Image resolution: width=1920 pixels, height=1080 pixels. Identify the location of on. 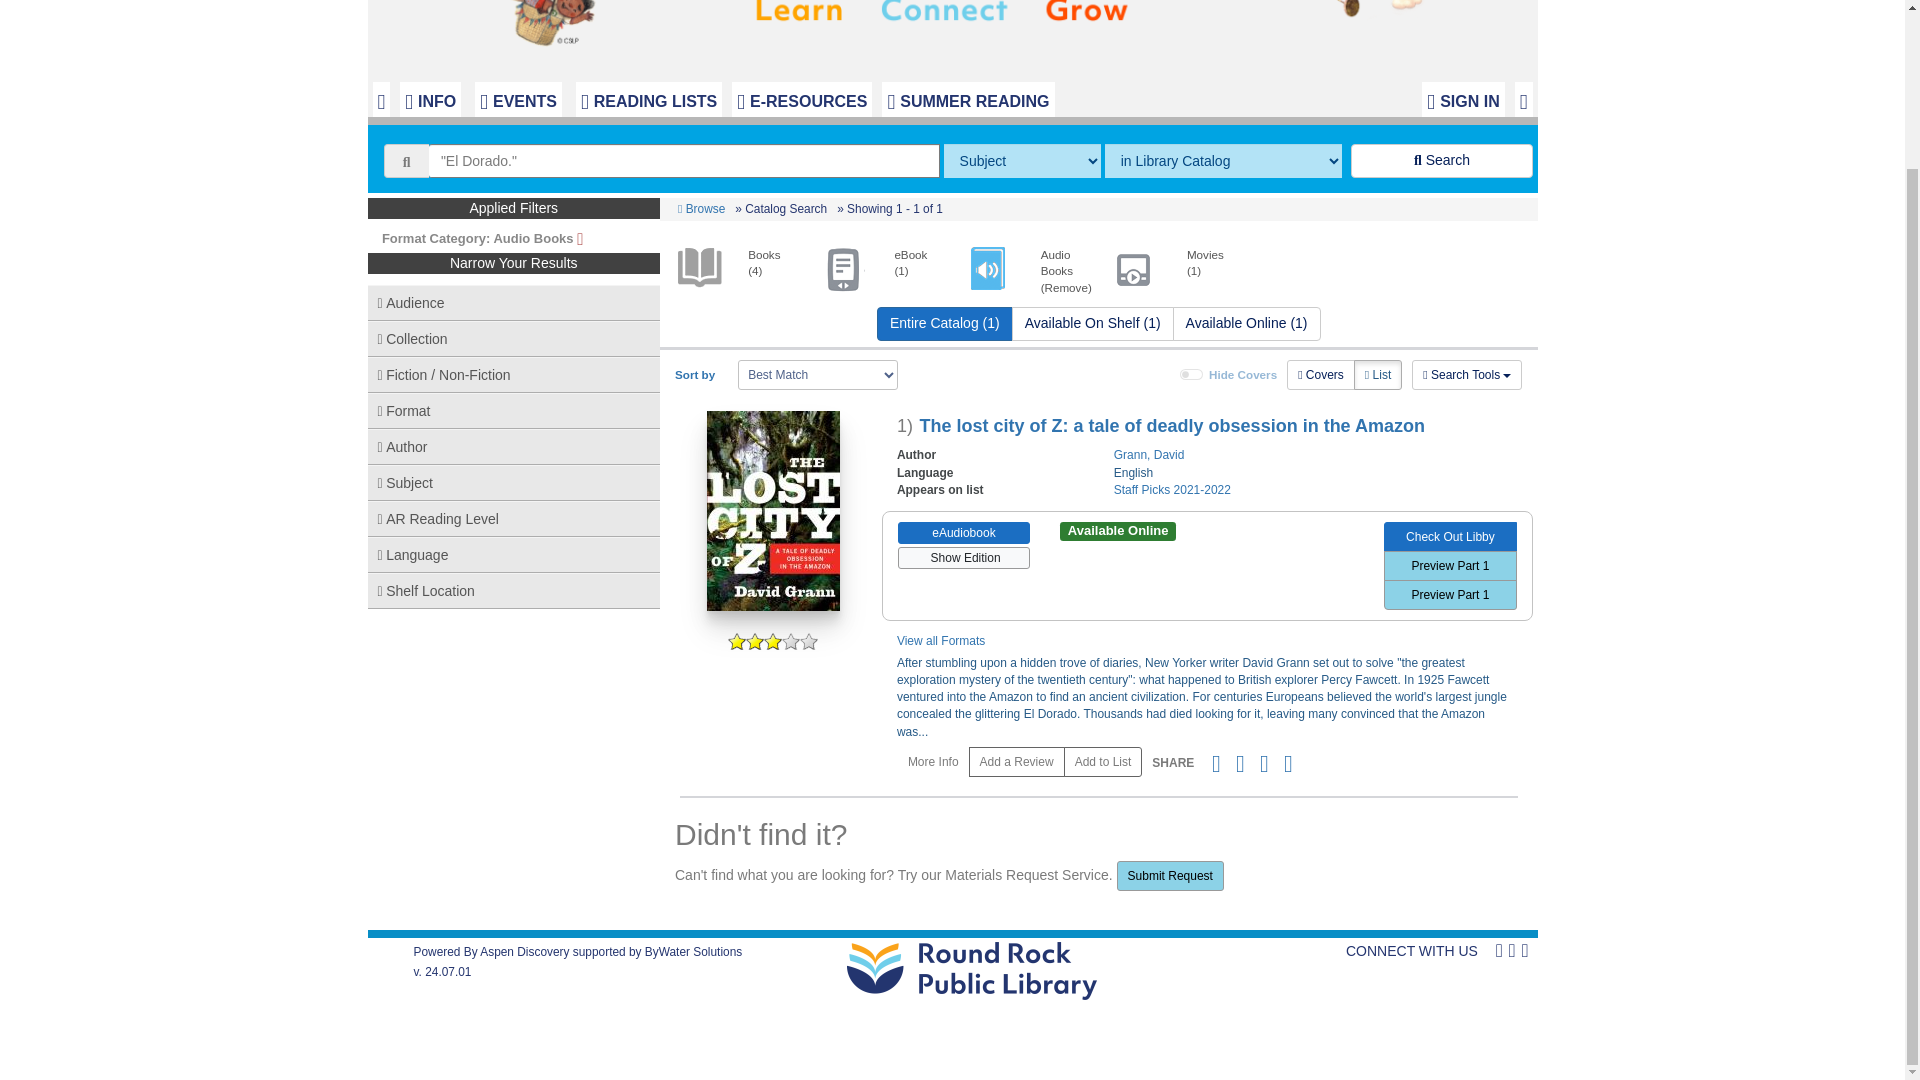
(1192, 375).